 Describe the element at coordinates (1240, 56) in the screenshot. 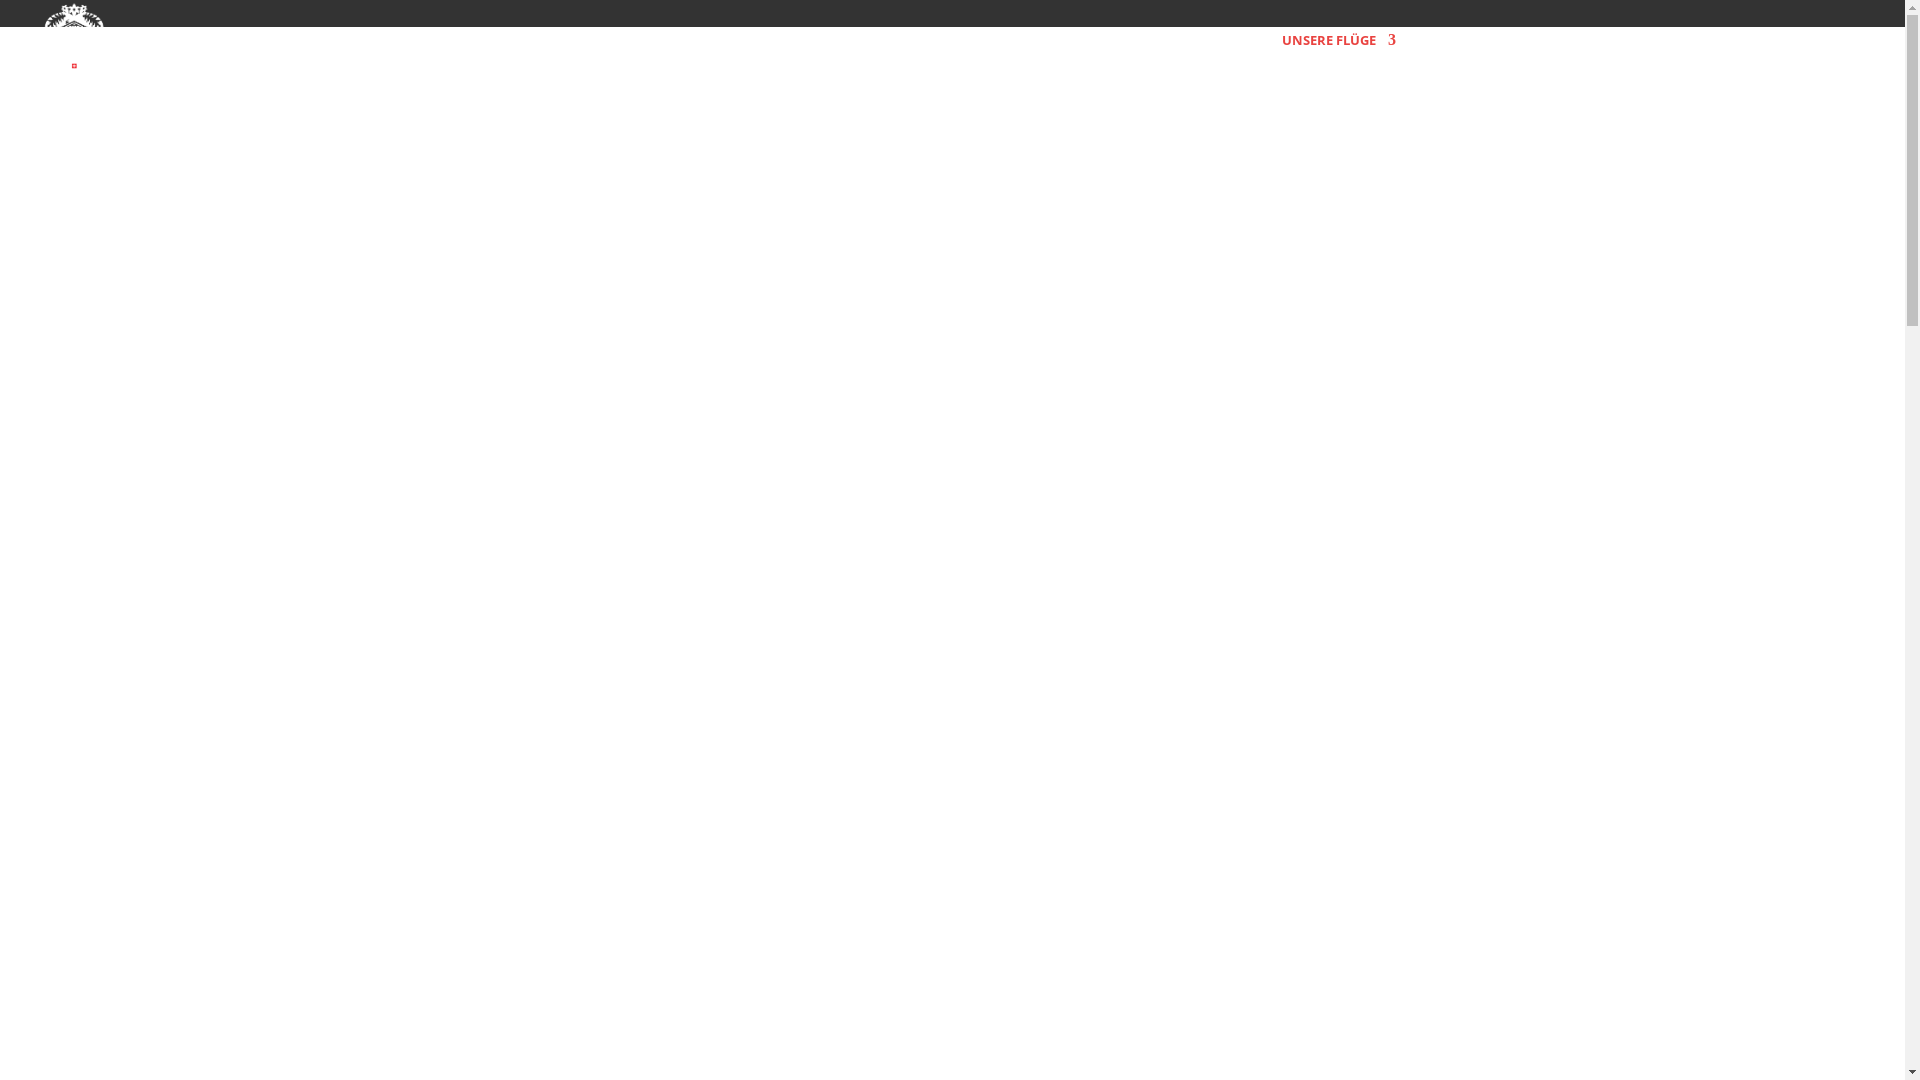

I see `HOME` at that location.